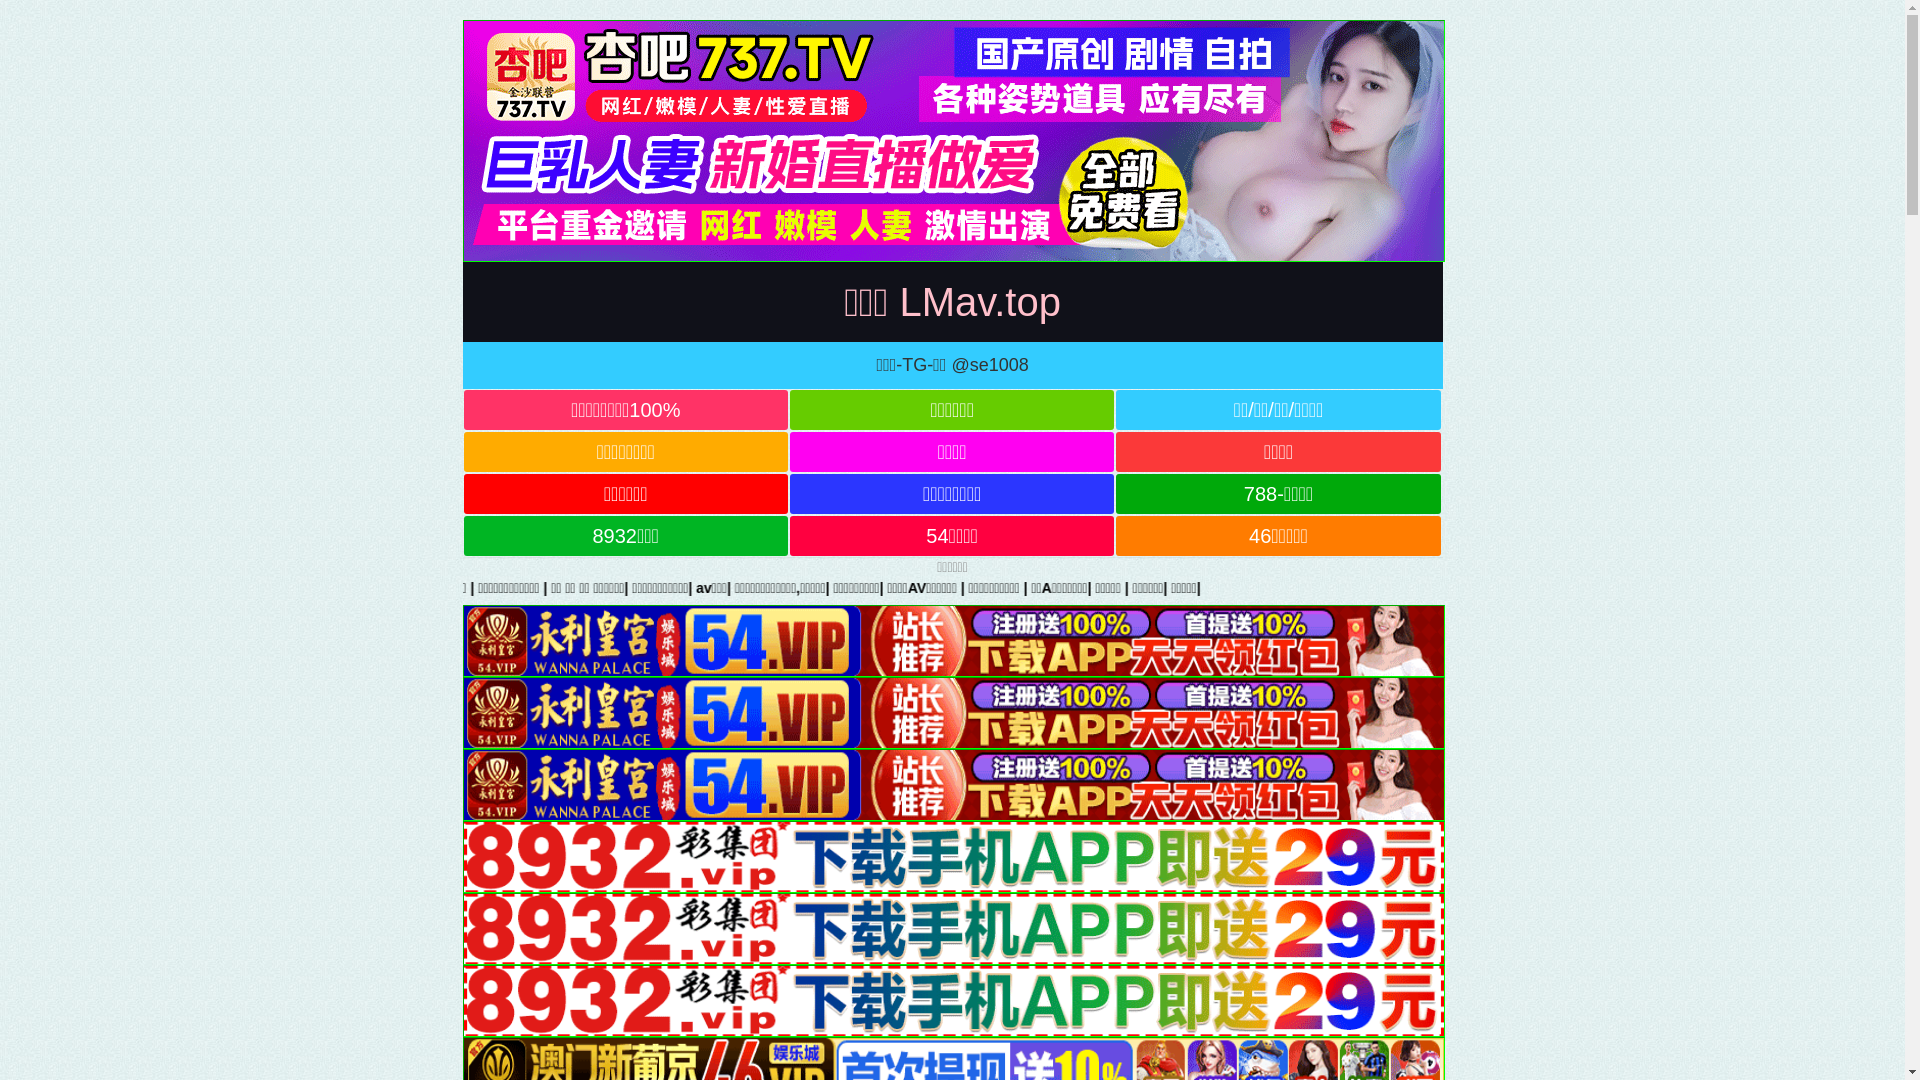 Image resolution: width=1920 pixels, height=1080 pixels. I want to click on |, so click(518, 588).